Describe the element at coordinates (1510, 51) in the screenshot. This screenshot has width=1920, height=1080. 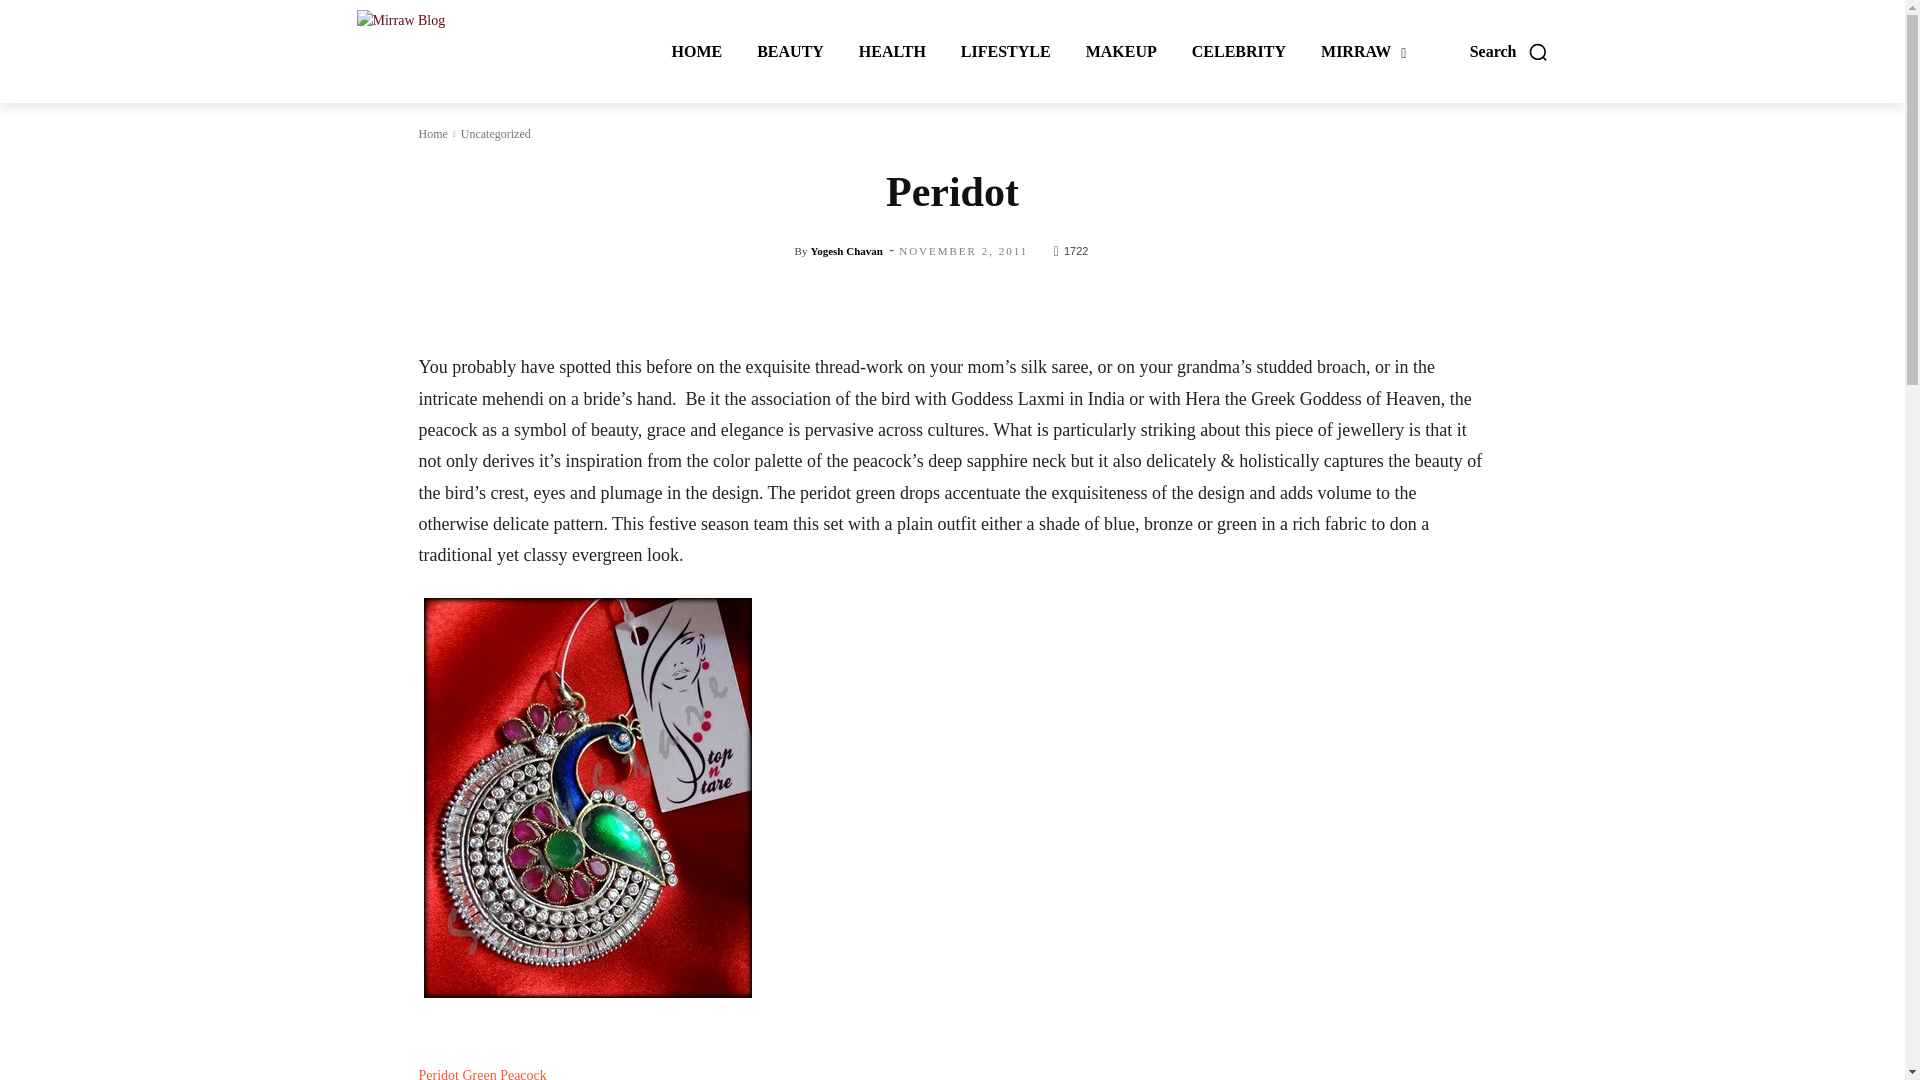
I see `Search` at that location.